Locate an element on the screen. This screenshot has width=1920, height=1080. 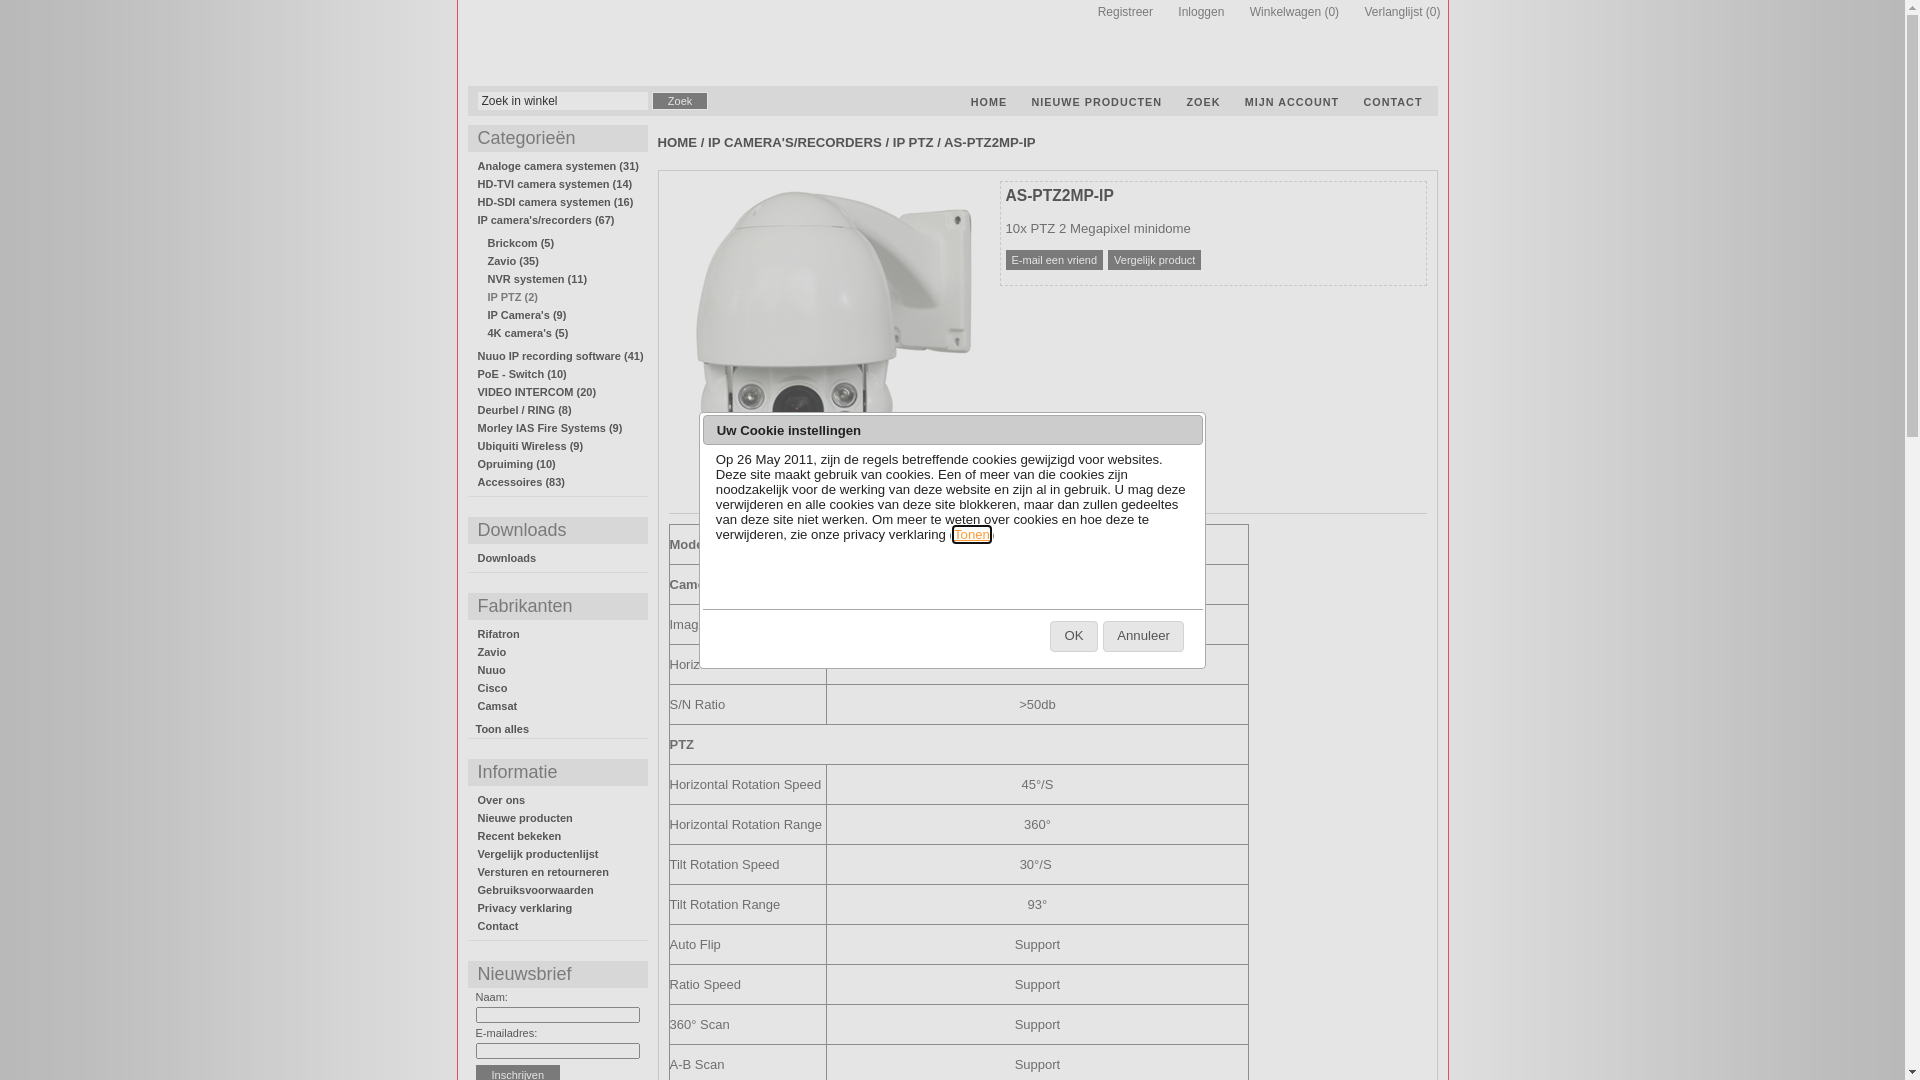
close is located at coordinates (1188, 430).